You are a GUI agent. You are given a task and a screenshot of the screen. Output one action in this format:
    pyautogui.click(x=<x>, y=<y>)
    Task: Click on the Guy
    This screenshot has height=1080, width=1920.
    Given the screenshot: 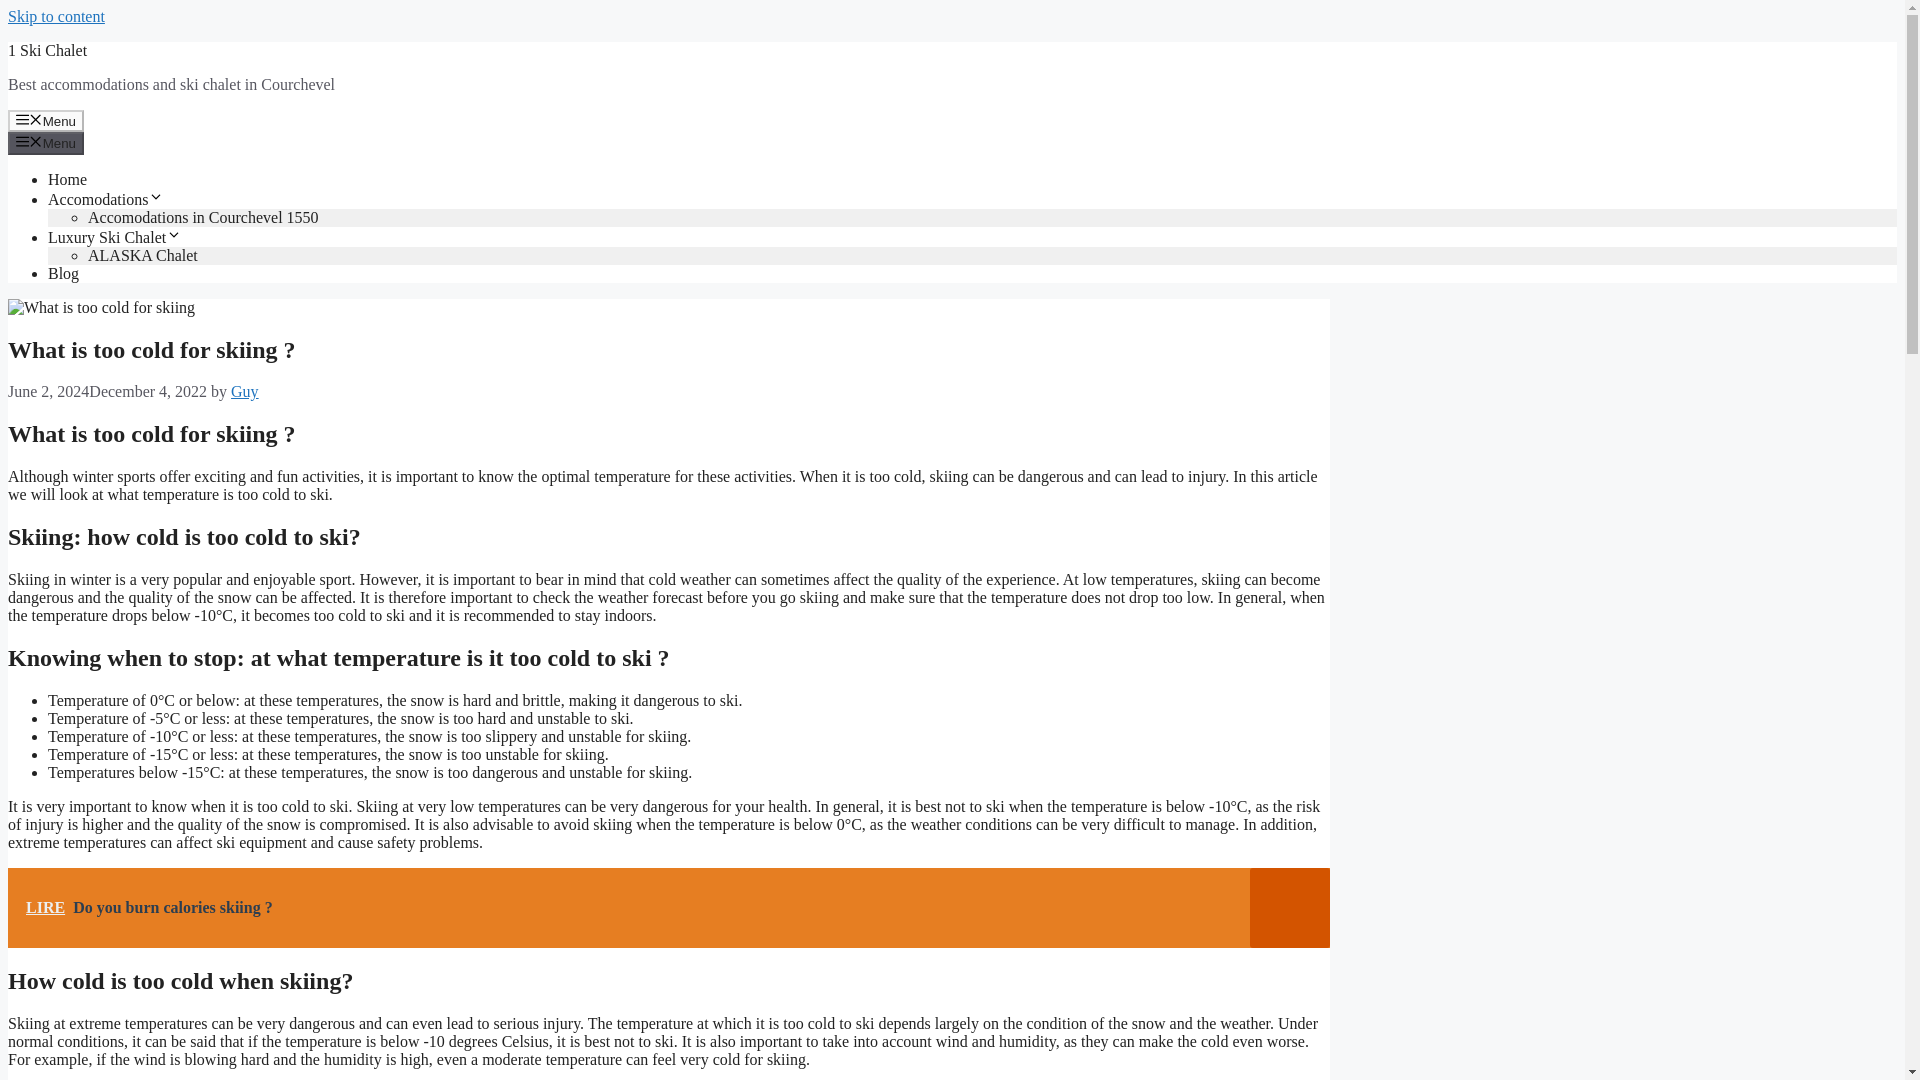 What is the action you would take?
    pyautogui.click(x=244, y=391)
    